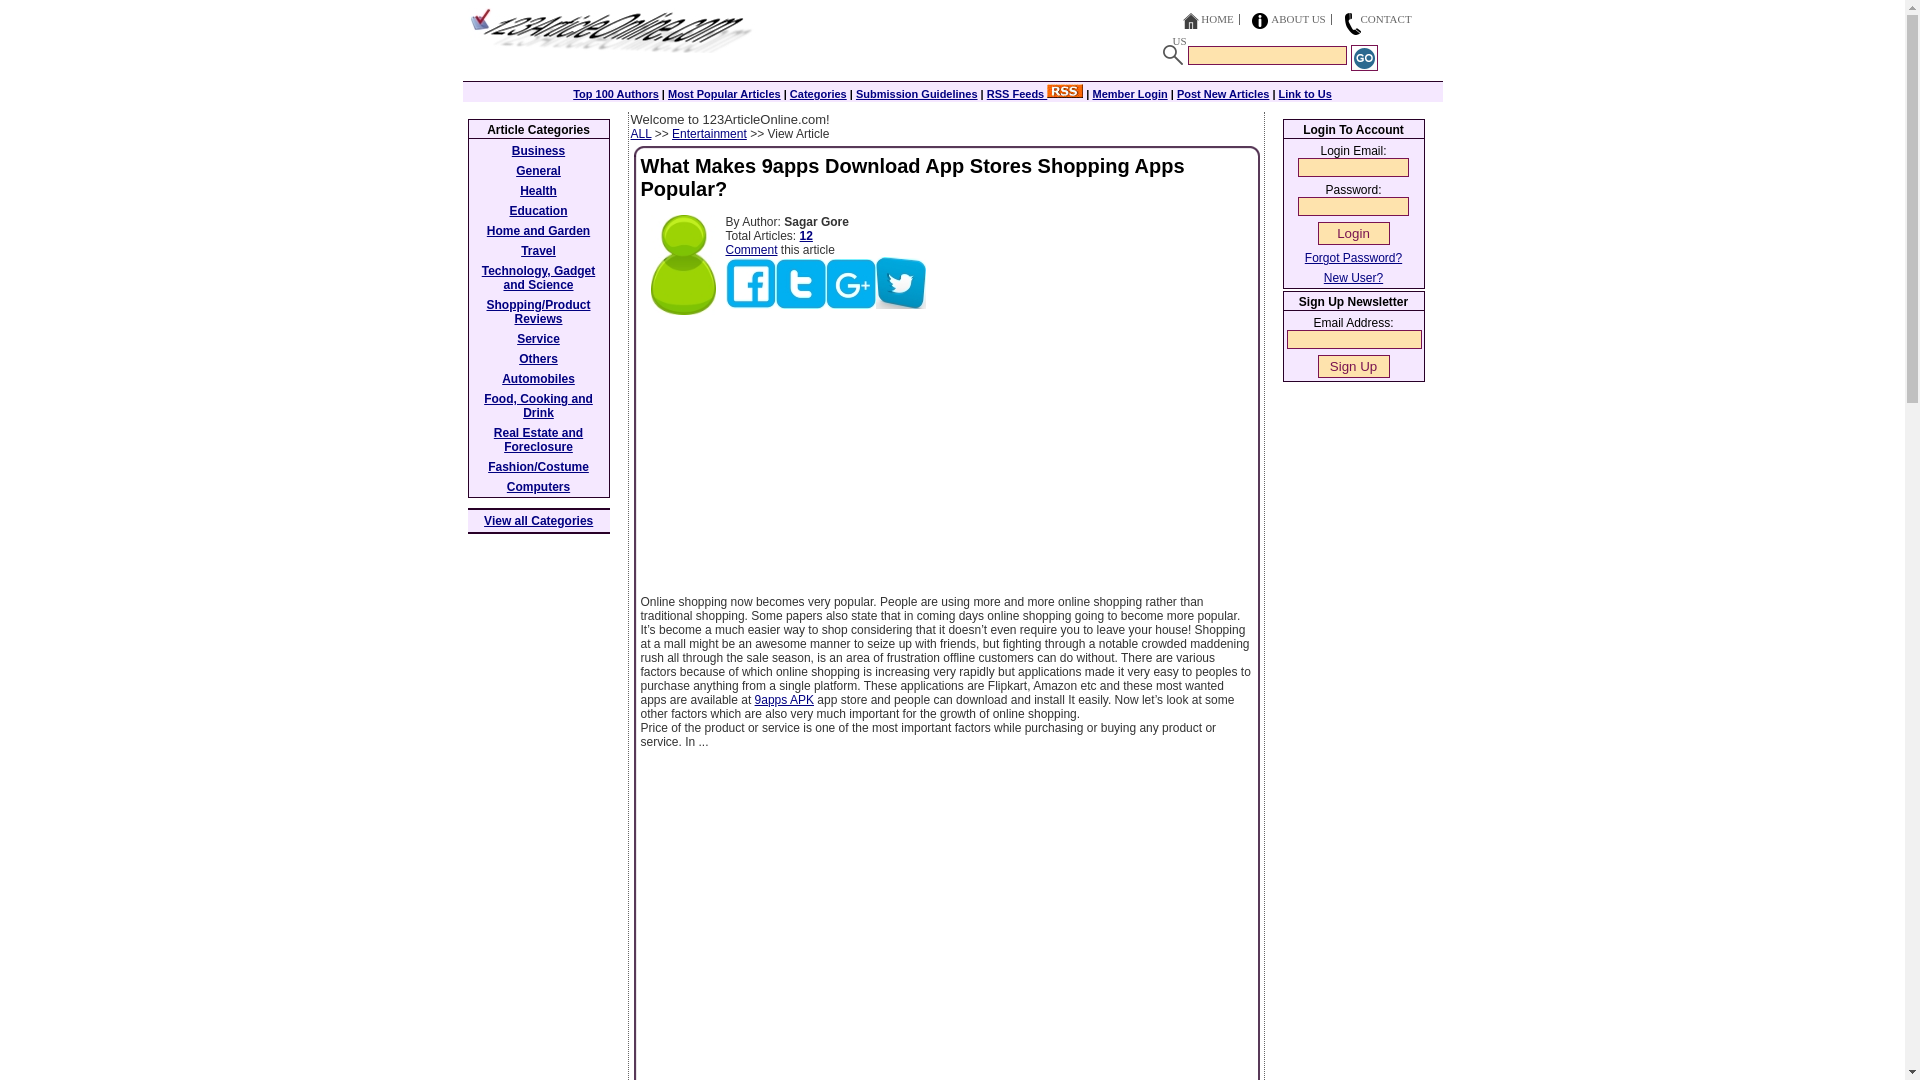 The image size is (1920, 1080). I want to click on ALL, so click(640, 134).